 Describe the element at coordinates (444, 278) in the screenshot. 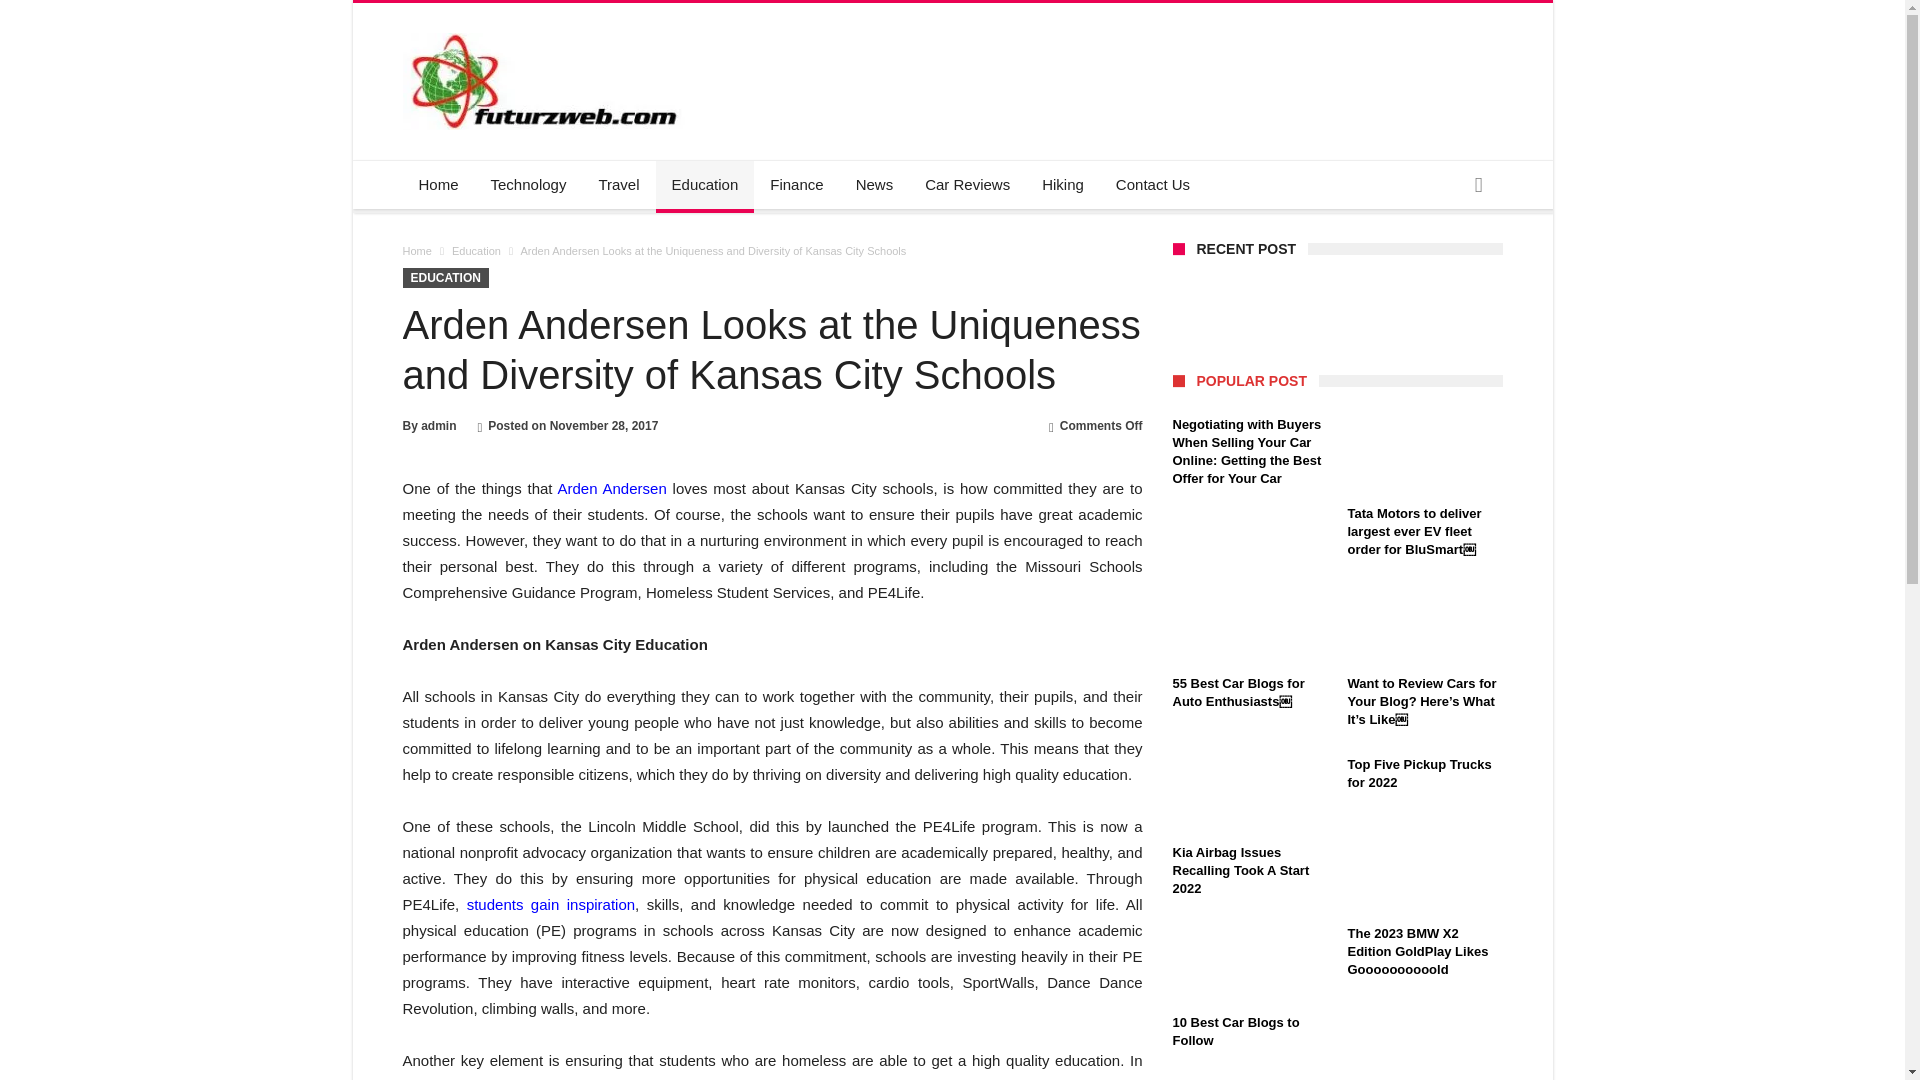

I see `EDUCATION` at that location.